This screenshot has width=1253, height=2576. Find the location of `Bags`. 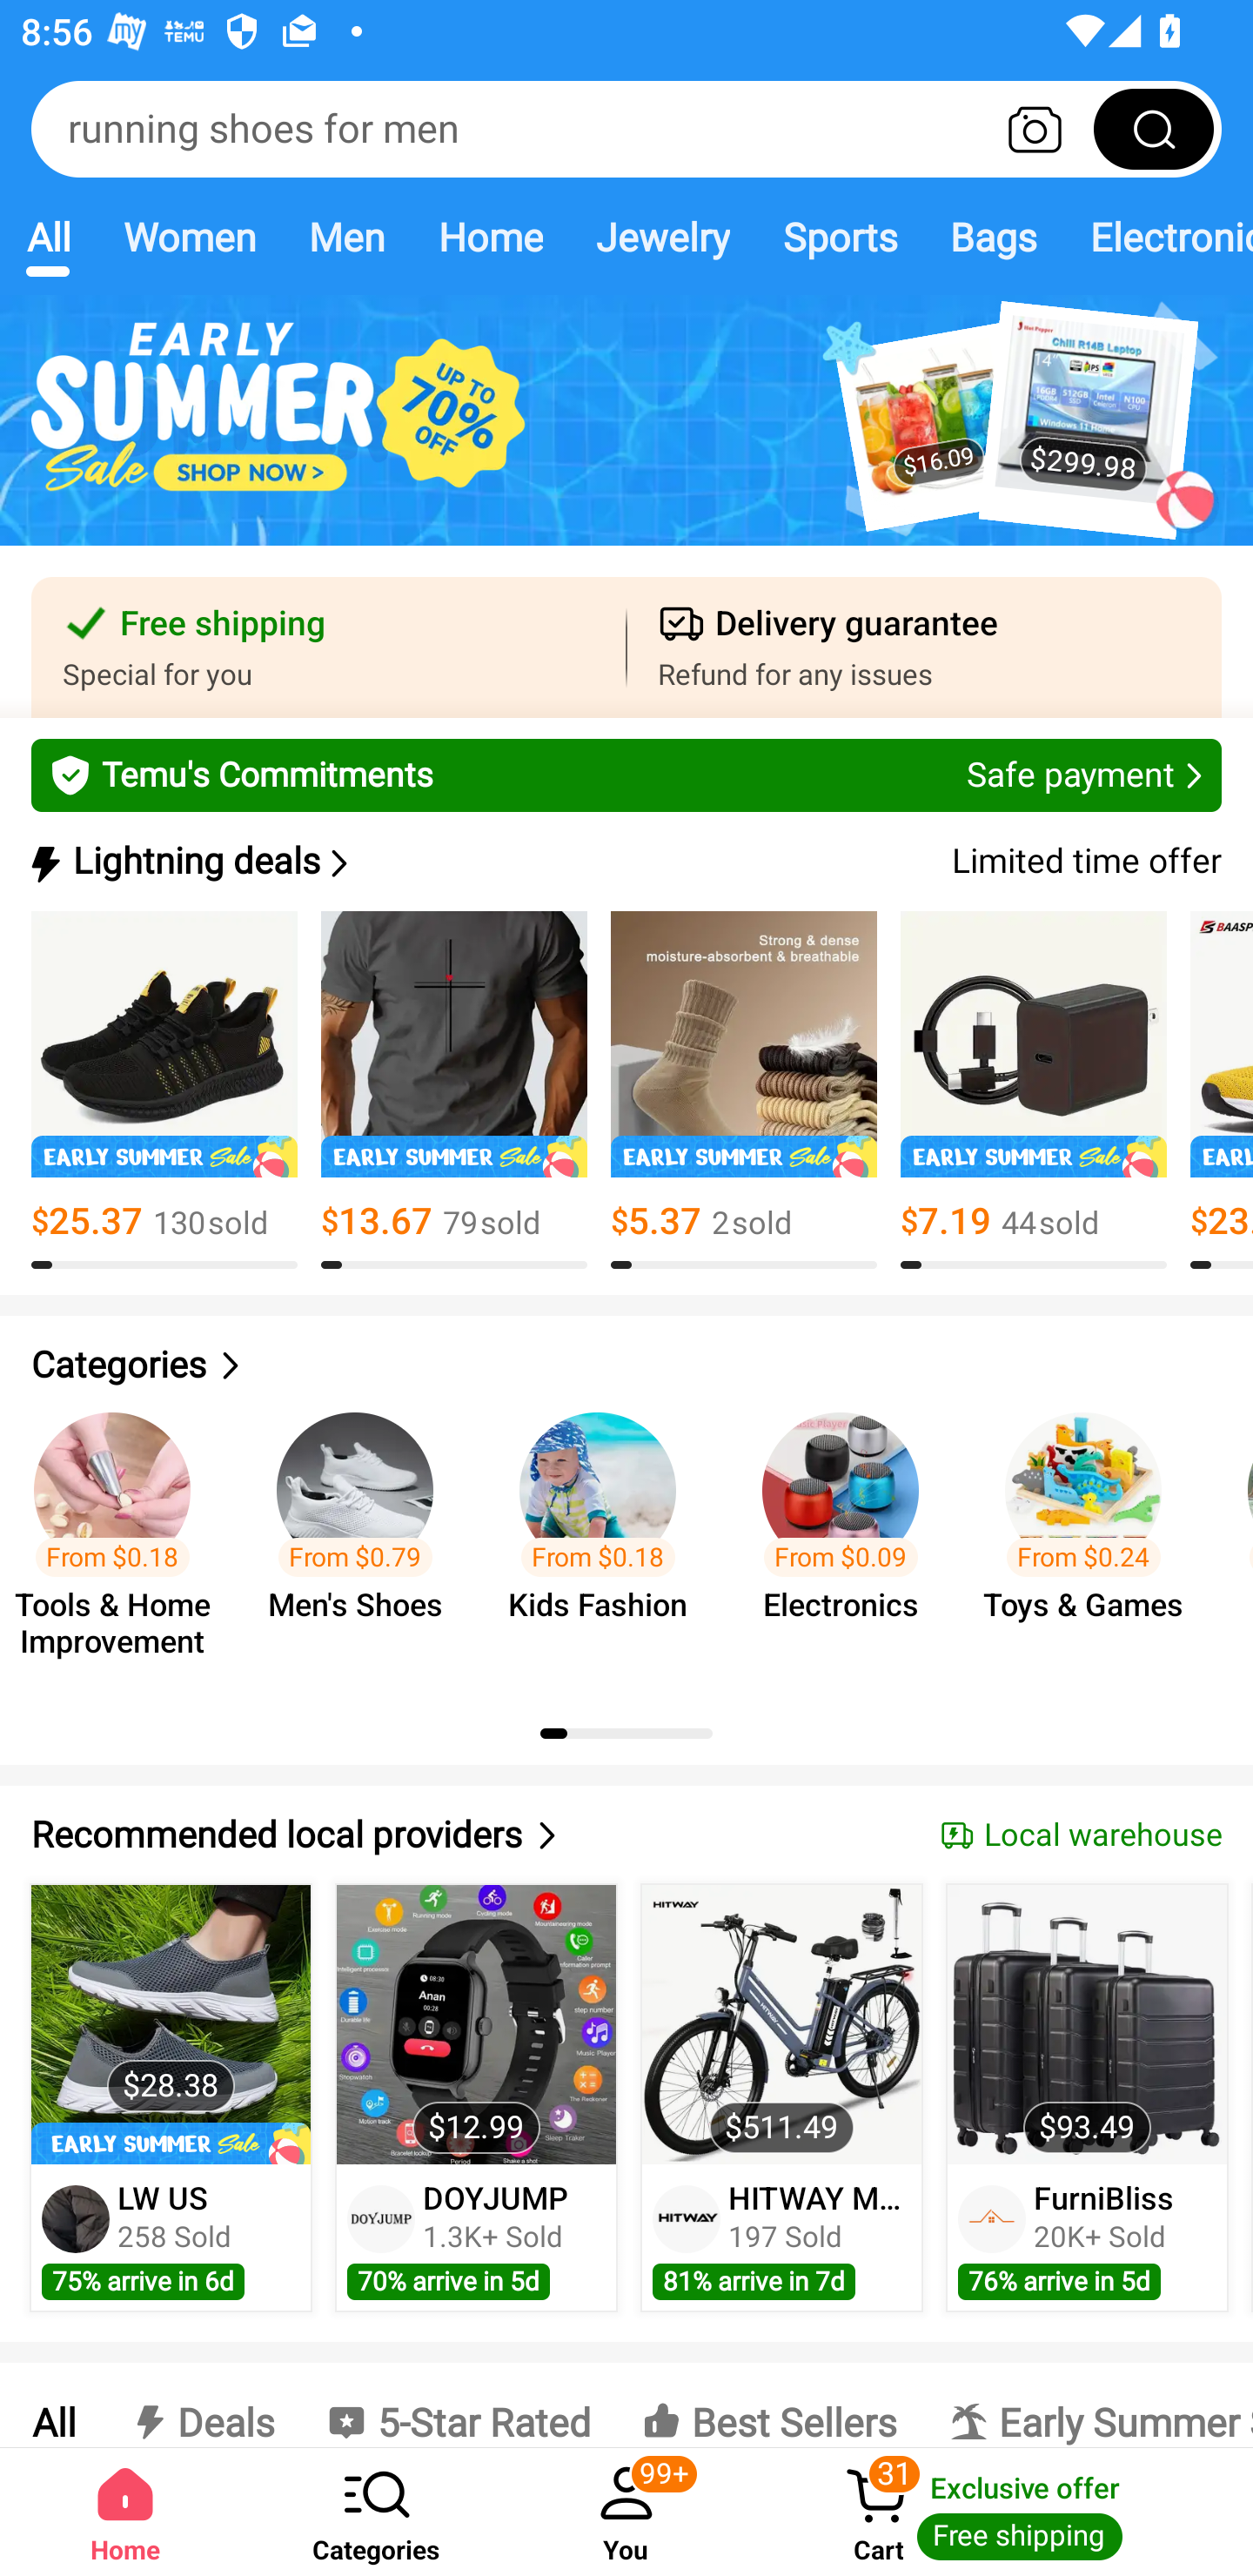

Bags is located at coordinates (994, 237).